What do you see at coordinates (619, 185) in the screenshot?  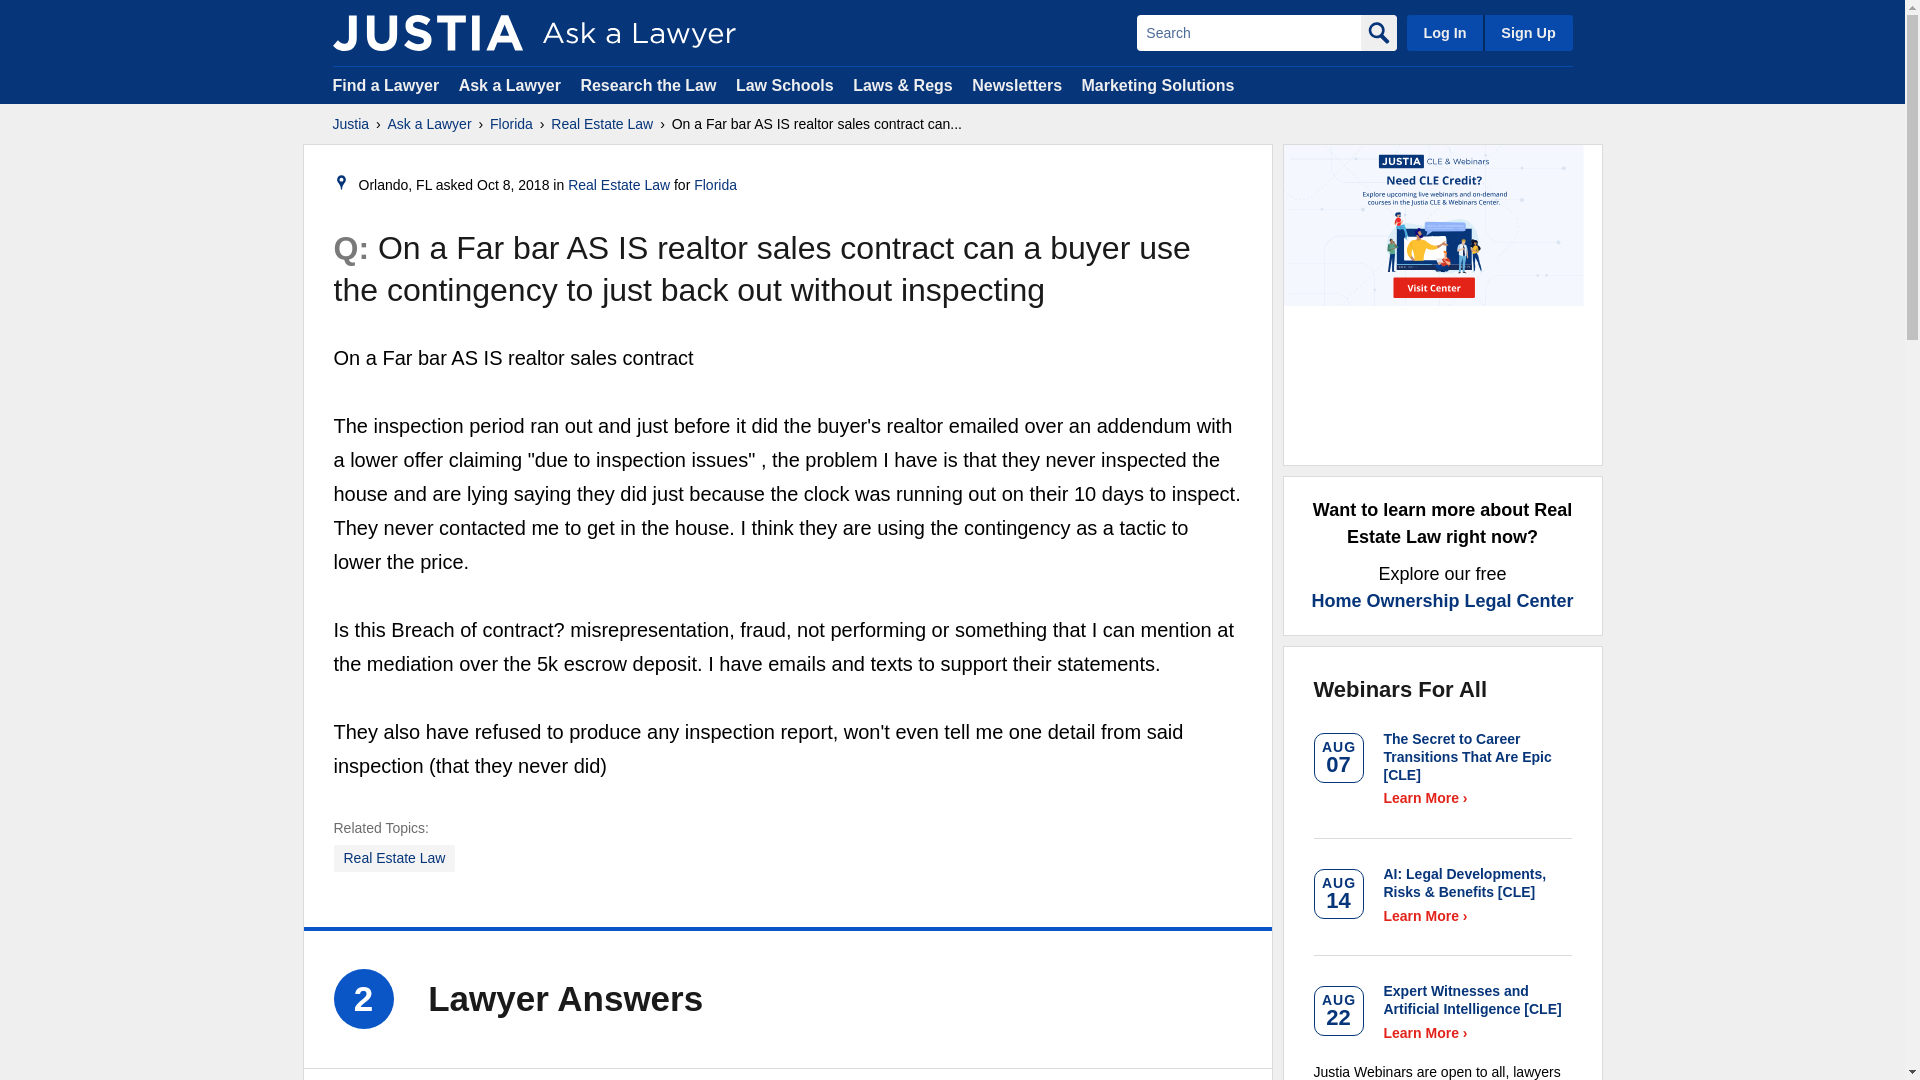 I see `Real Estate Law` at bounding box center [619, 185].